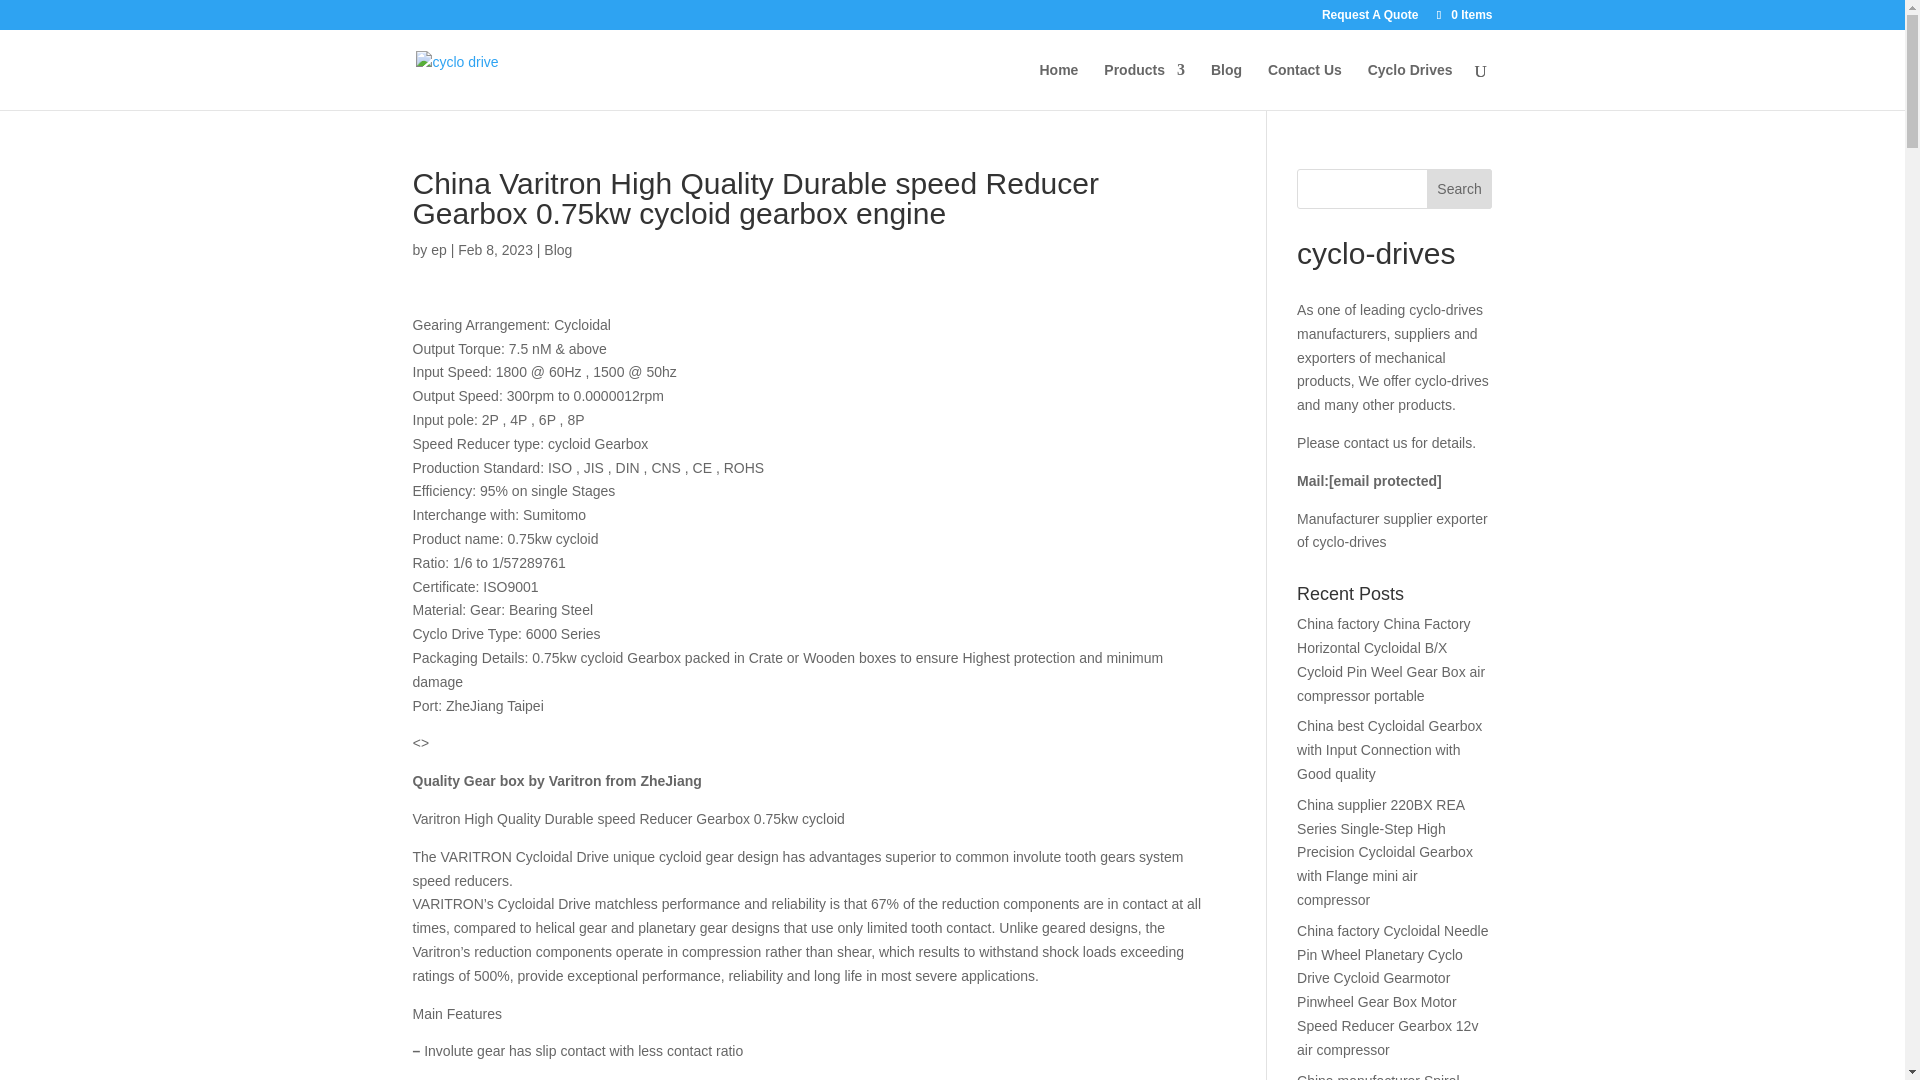 Image resolution: width=1920 pixels, height=1080 pixels. I want to click on Contact Us, so click(1304, 86).